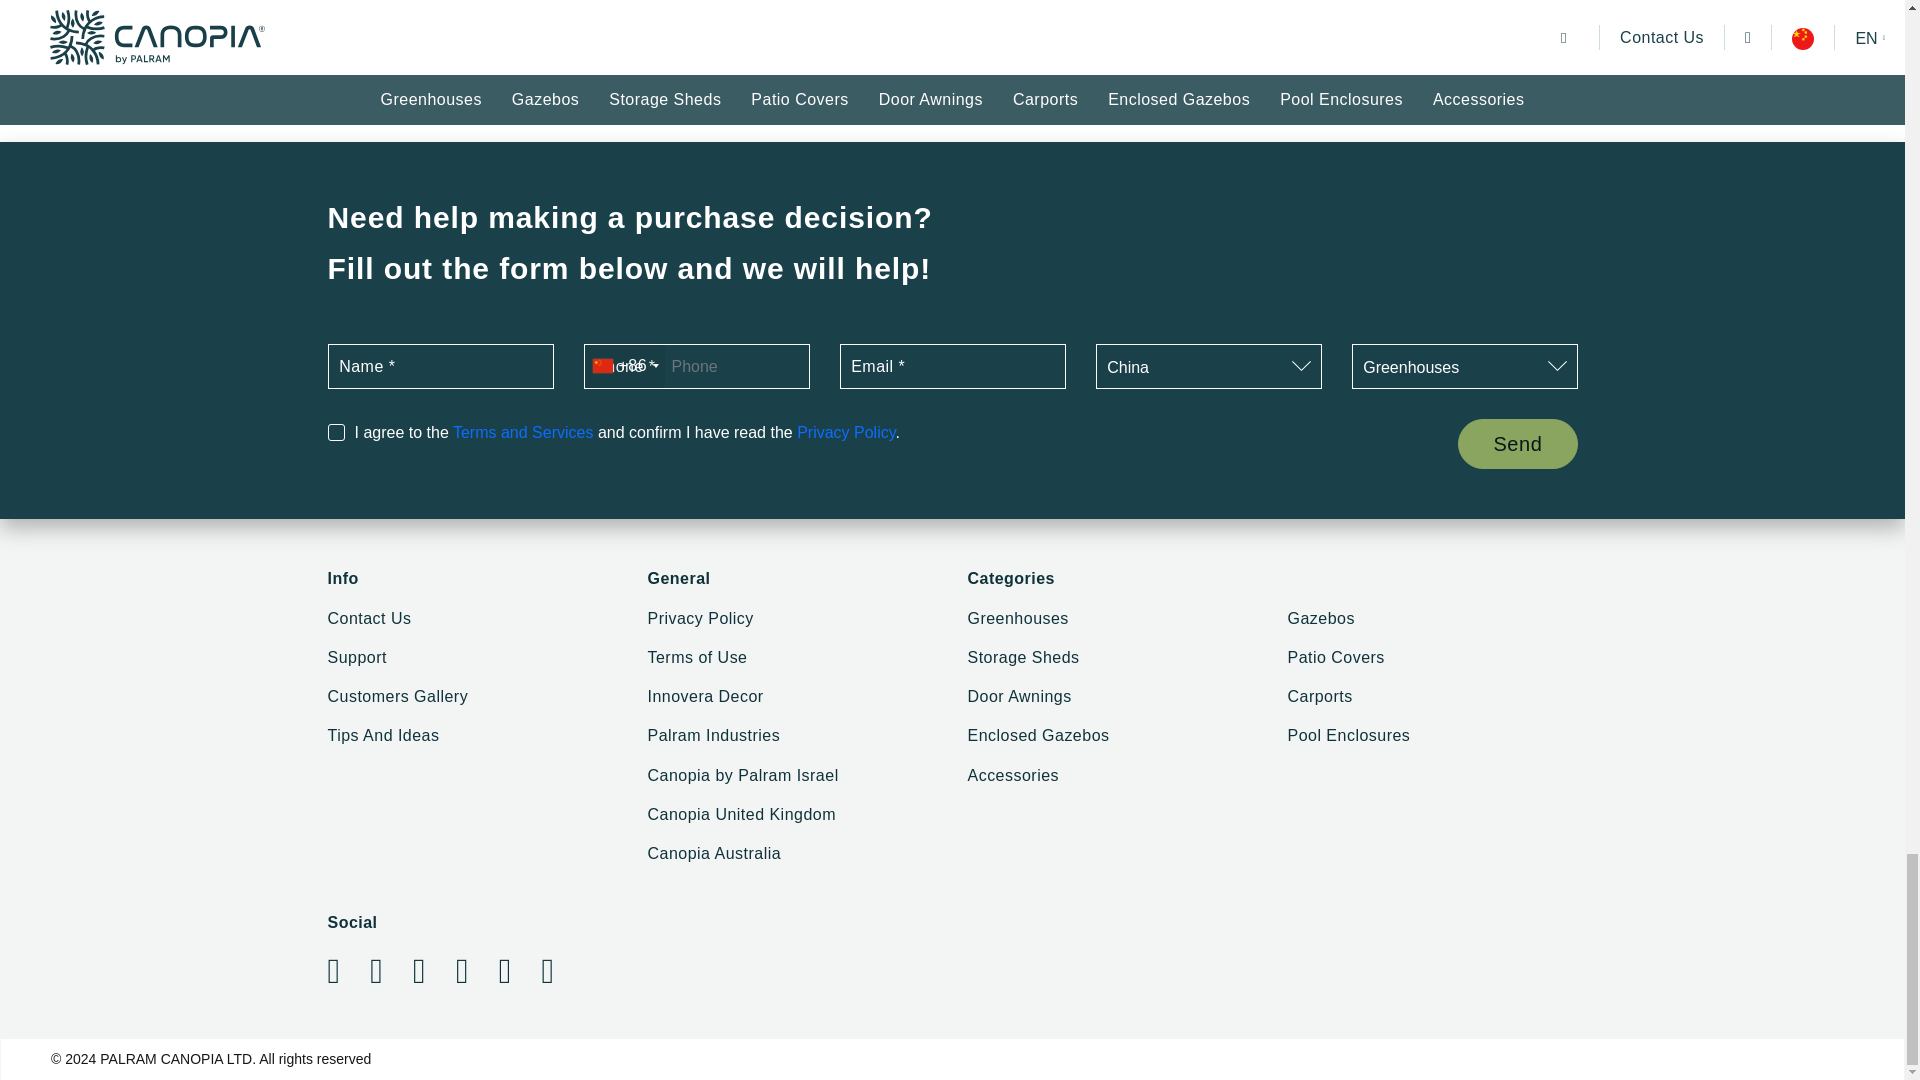 The width and height of the screenshot is (1920, 1080). I want to click on China, so click(1208, 366).